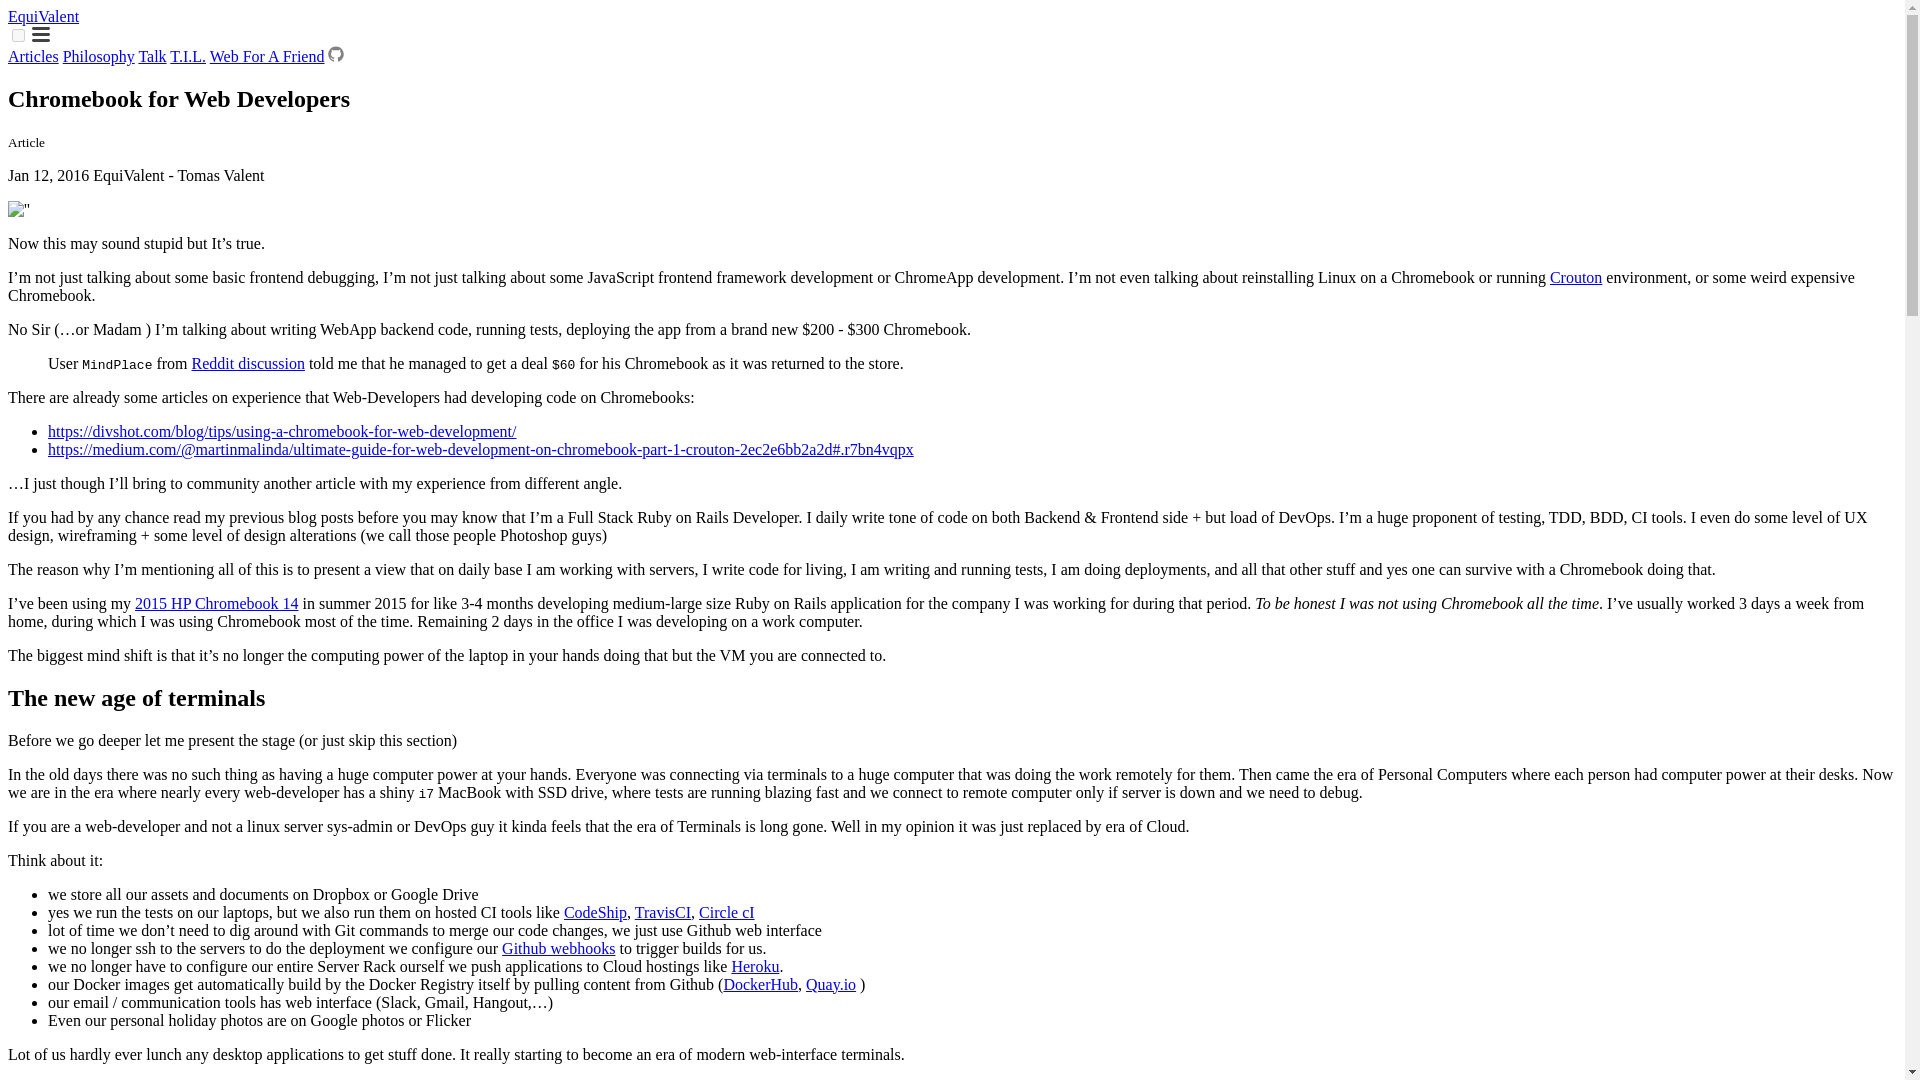 The width and height of the screenshot is (1920, 1080). What do you see at coordinates (33, 56) in the screenshot?
I see `Articles` at bounding box center [33, 56].